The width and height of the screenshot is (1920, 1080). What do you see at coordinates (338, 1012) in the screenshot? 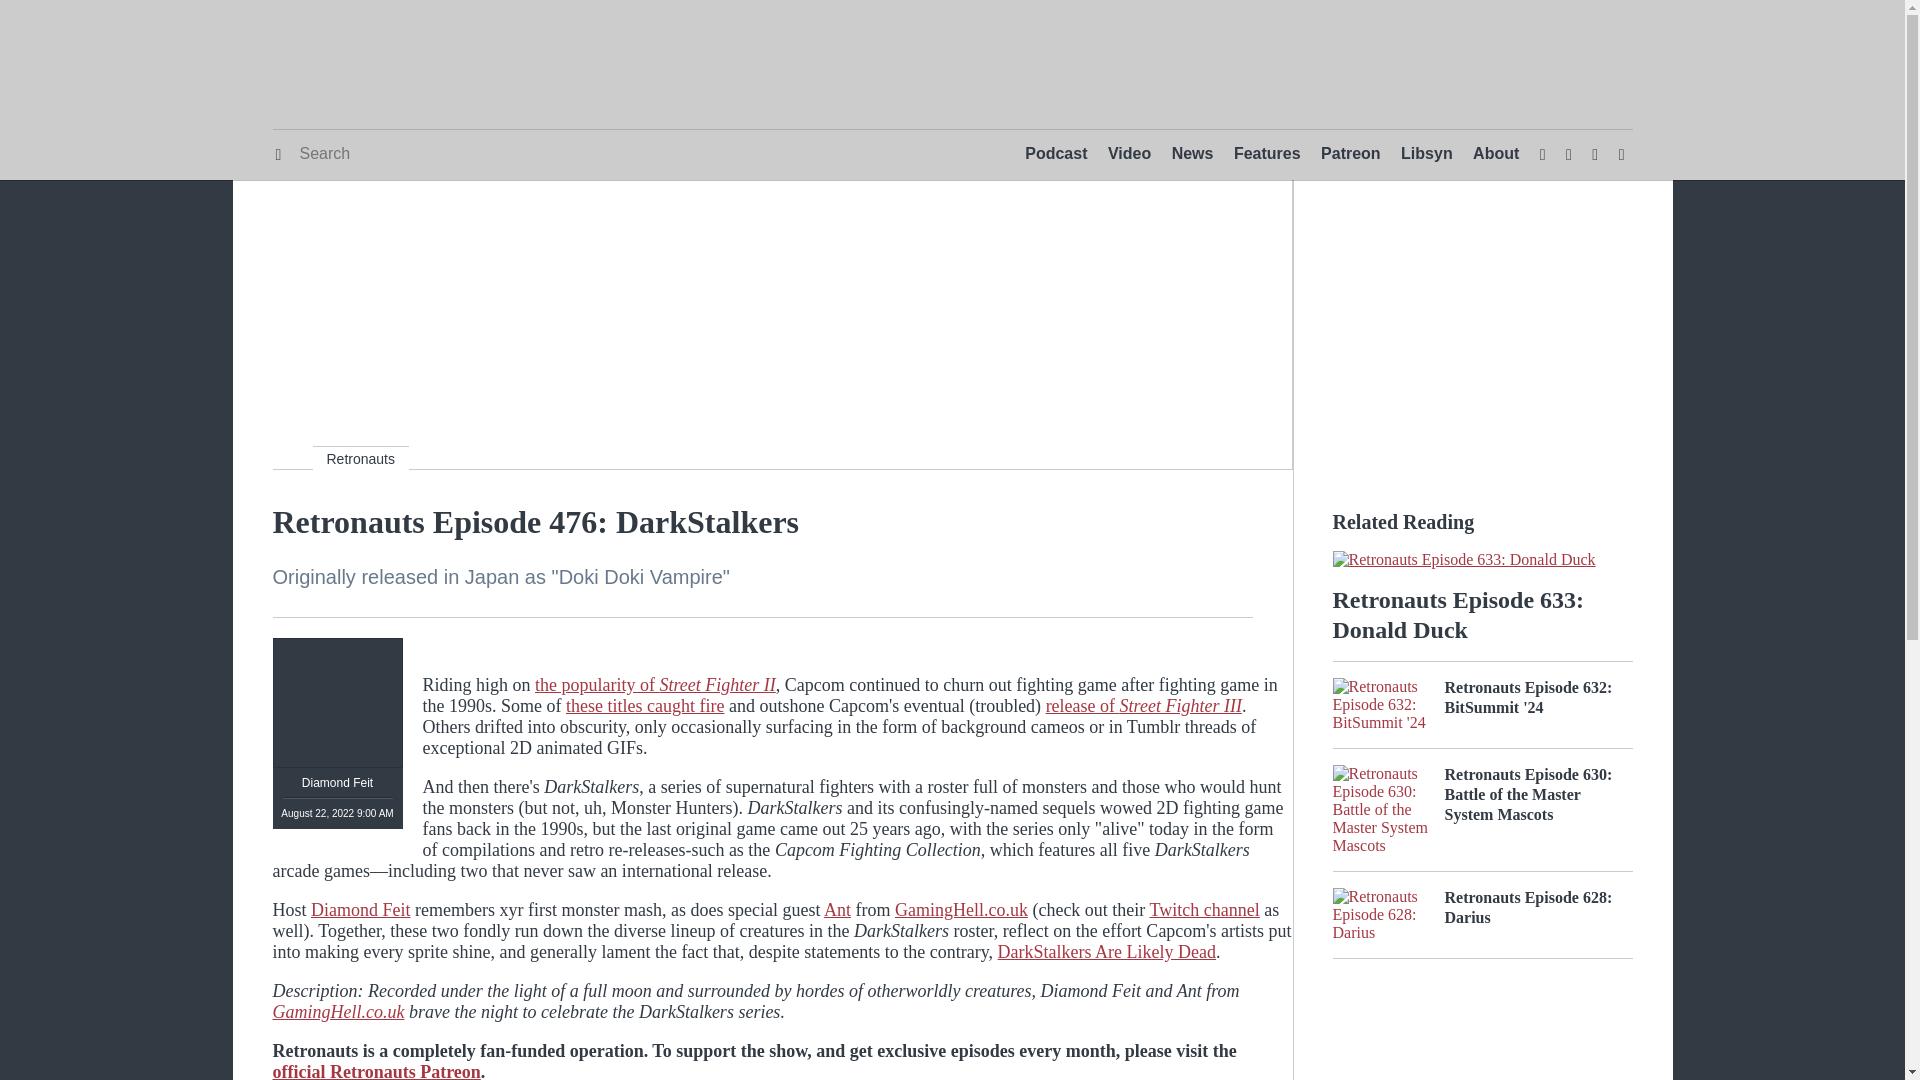
I see `GamingHell.co.uk` at bounding box center [338, 1012].